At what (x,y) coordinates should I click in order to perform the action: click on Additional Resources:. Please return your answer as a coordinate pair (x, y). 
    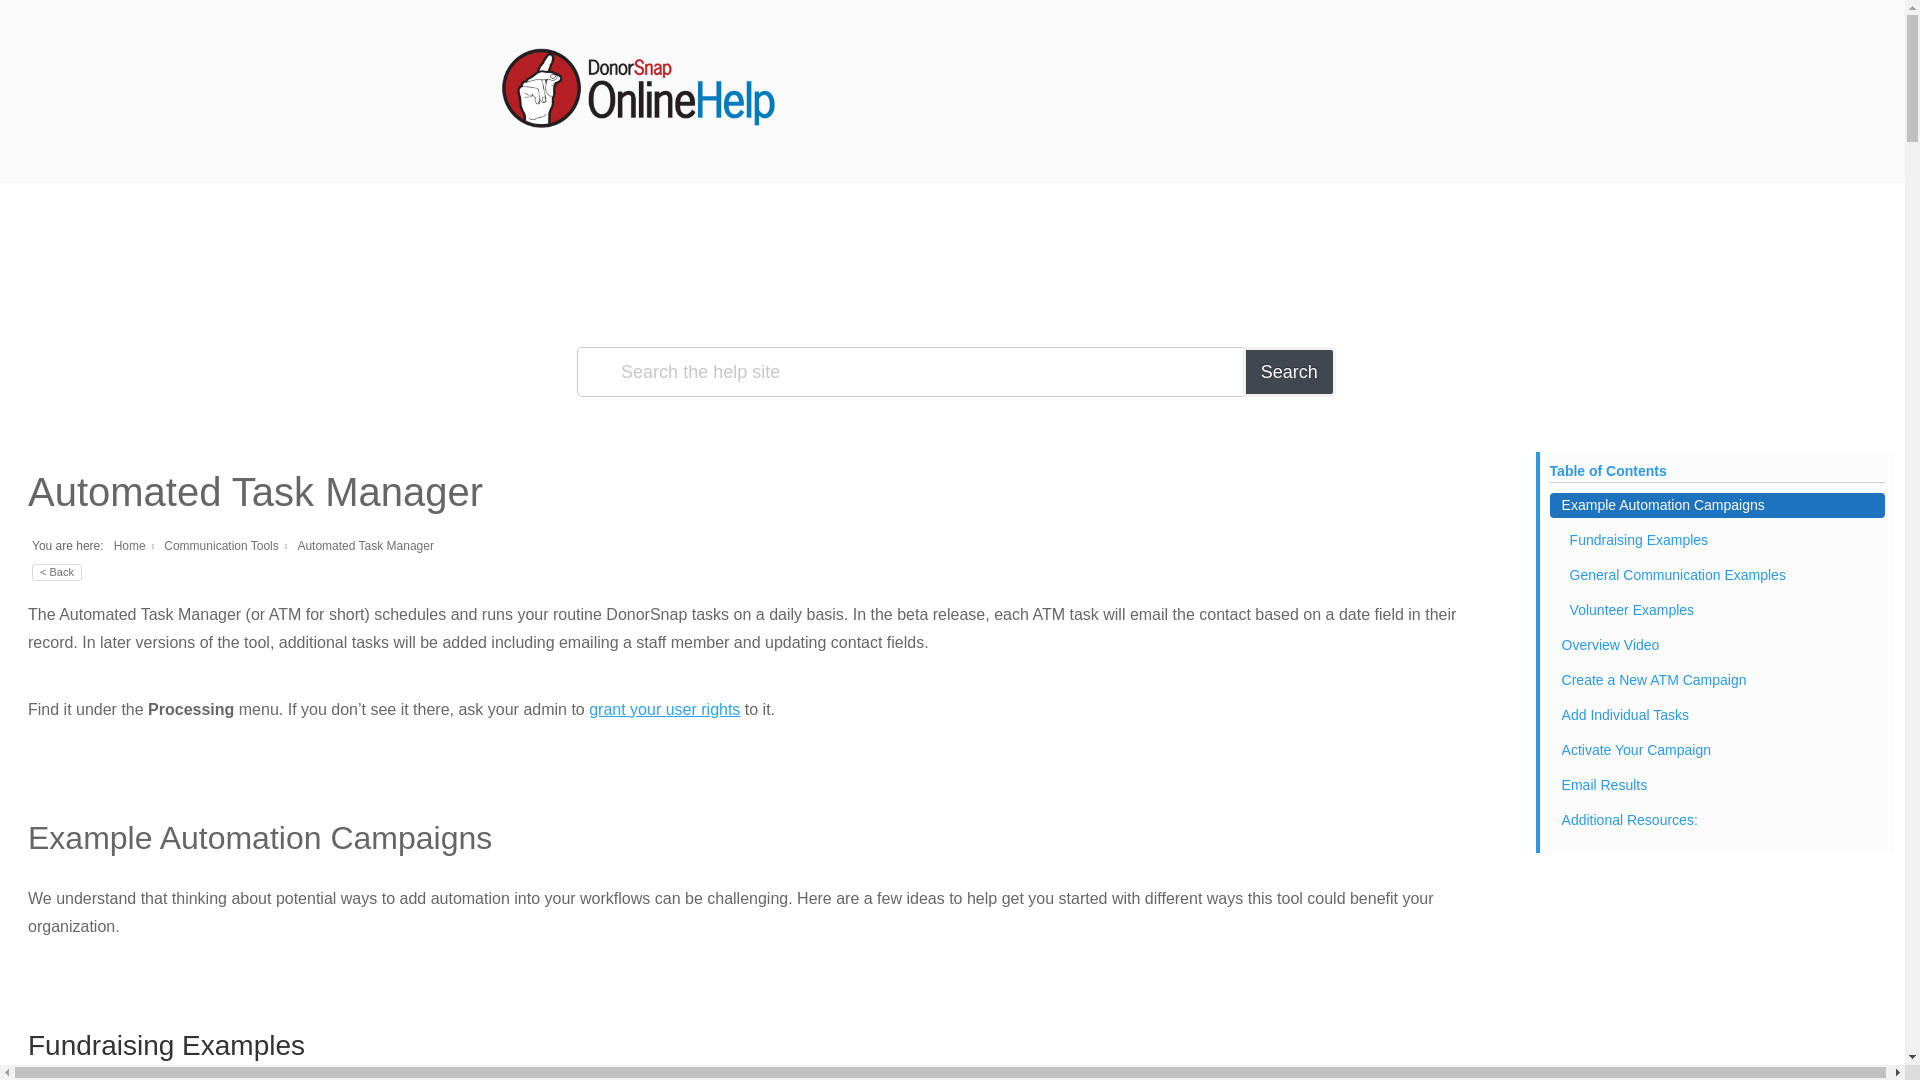
    Looking at the image, I should click on (1717, 820).